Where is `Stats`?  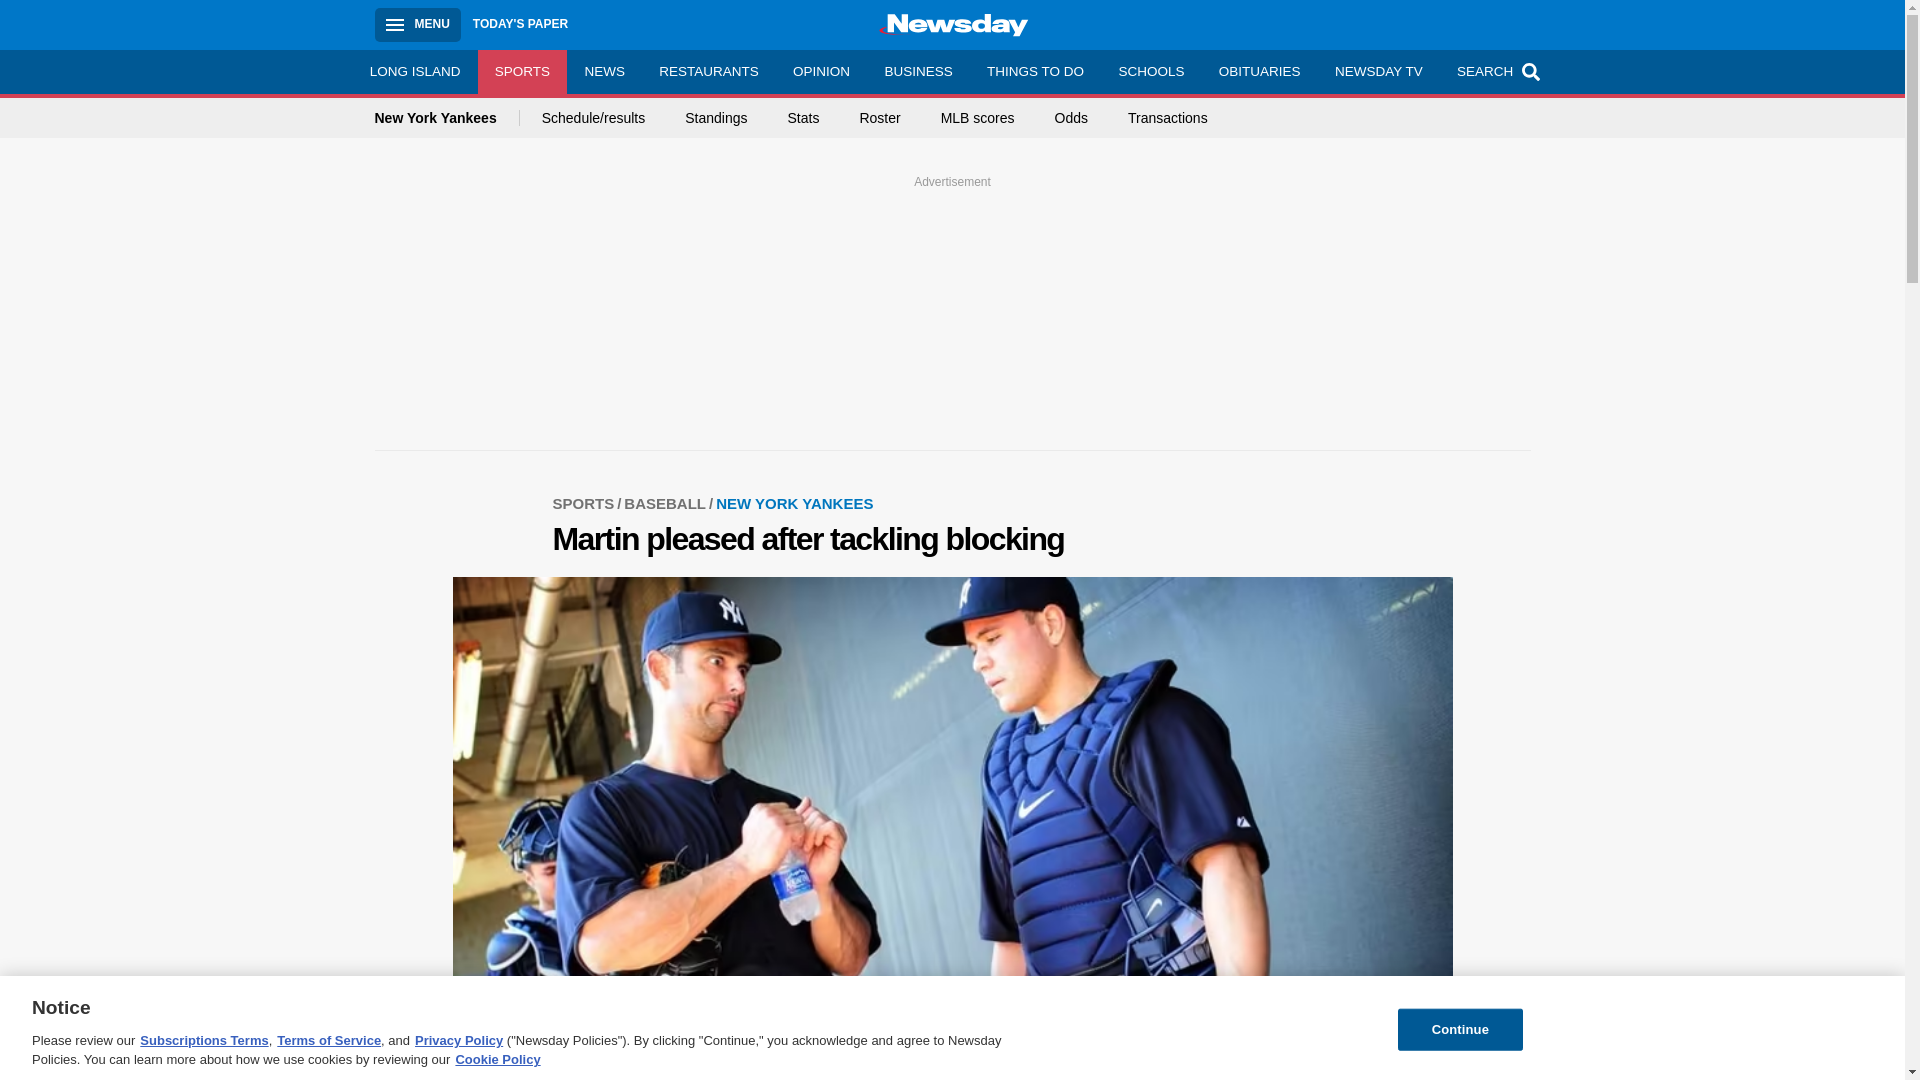 Stats is located at coordinates (803, 118).